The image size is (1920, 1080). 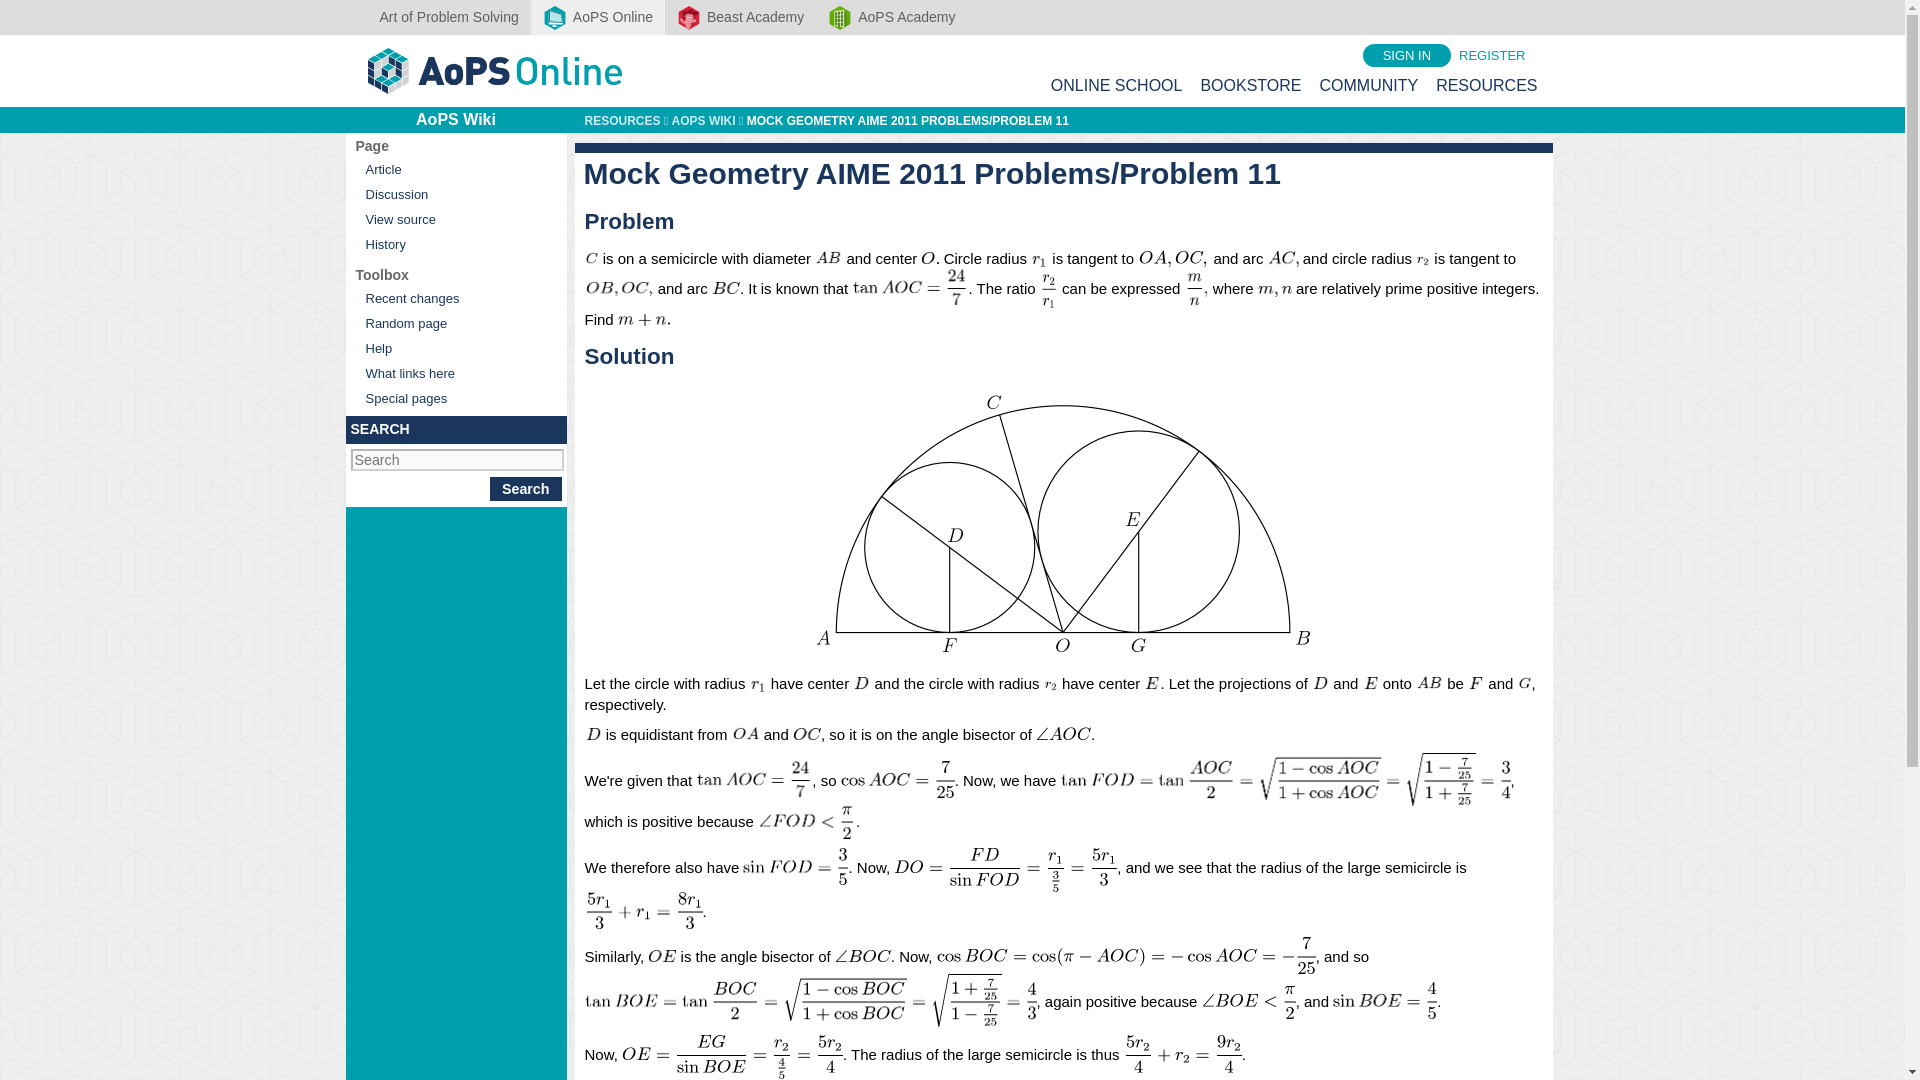 I want to click on Beast Academy, so click(x=740, y=17).